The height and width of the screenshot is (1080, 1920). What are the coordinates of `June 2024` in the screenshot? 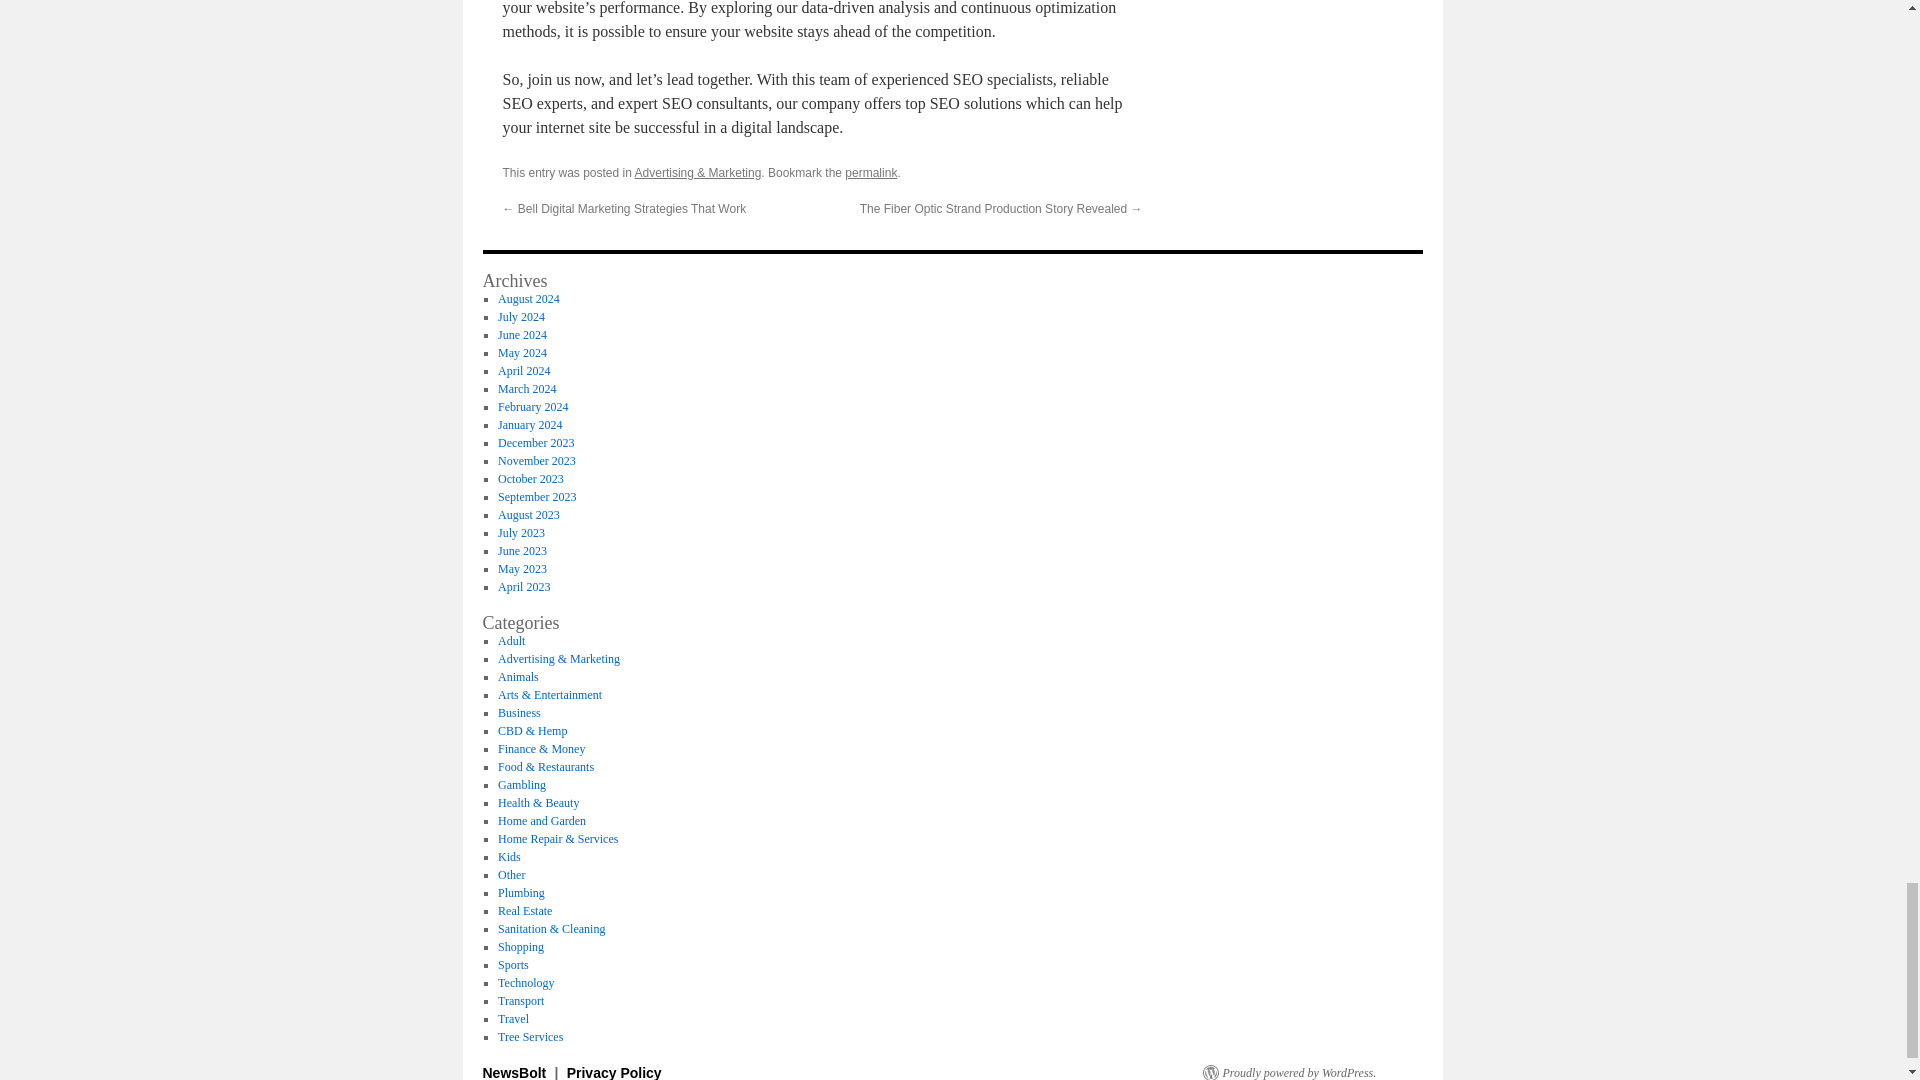 It's located at (522, 335).